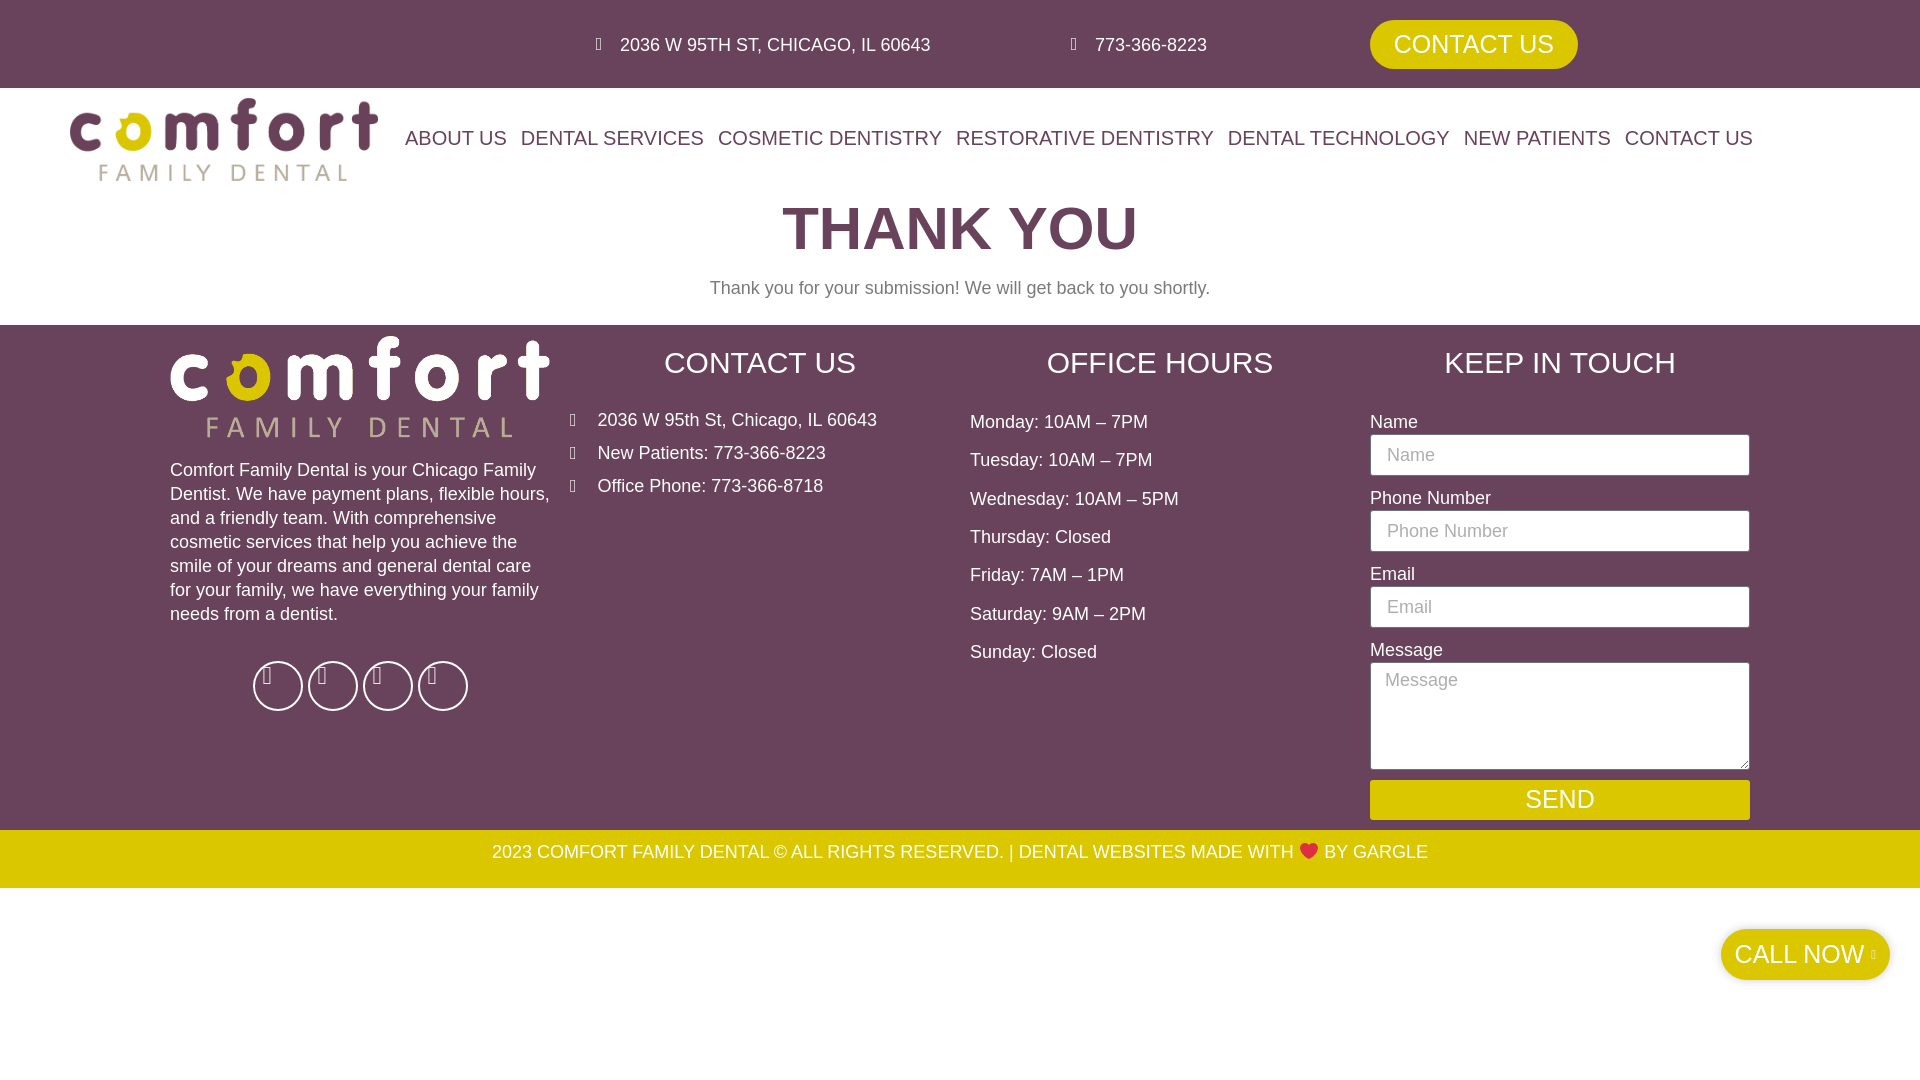  What do you see at coordinates (760, 608) in the screenshot?
I see `comfort family dental chicago` at bounding box center [760, 608].